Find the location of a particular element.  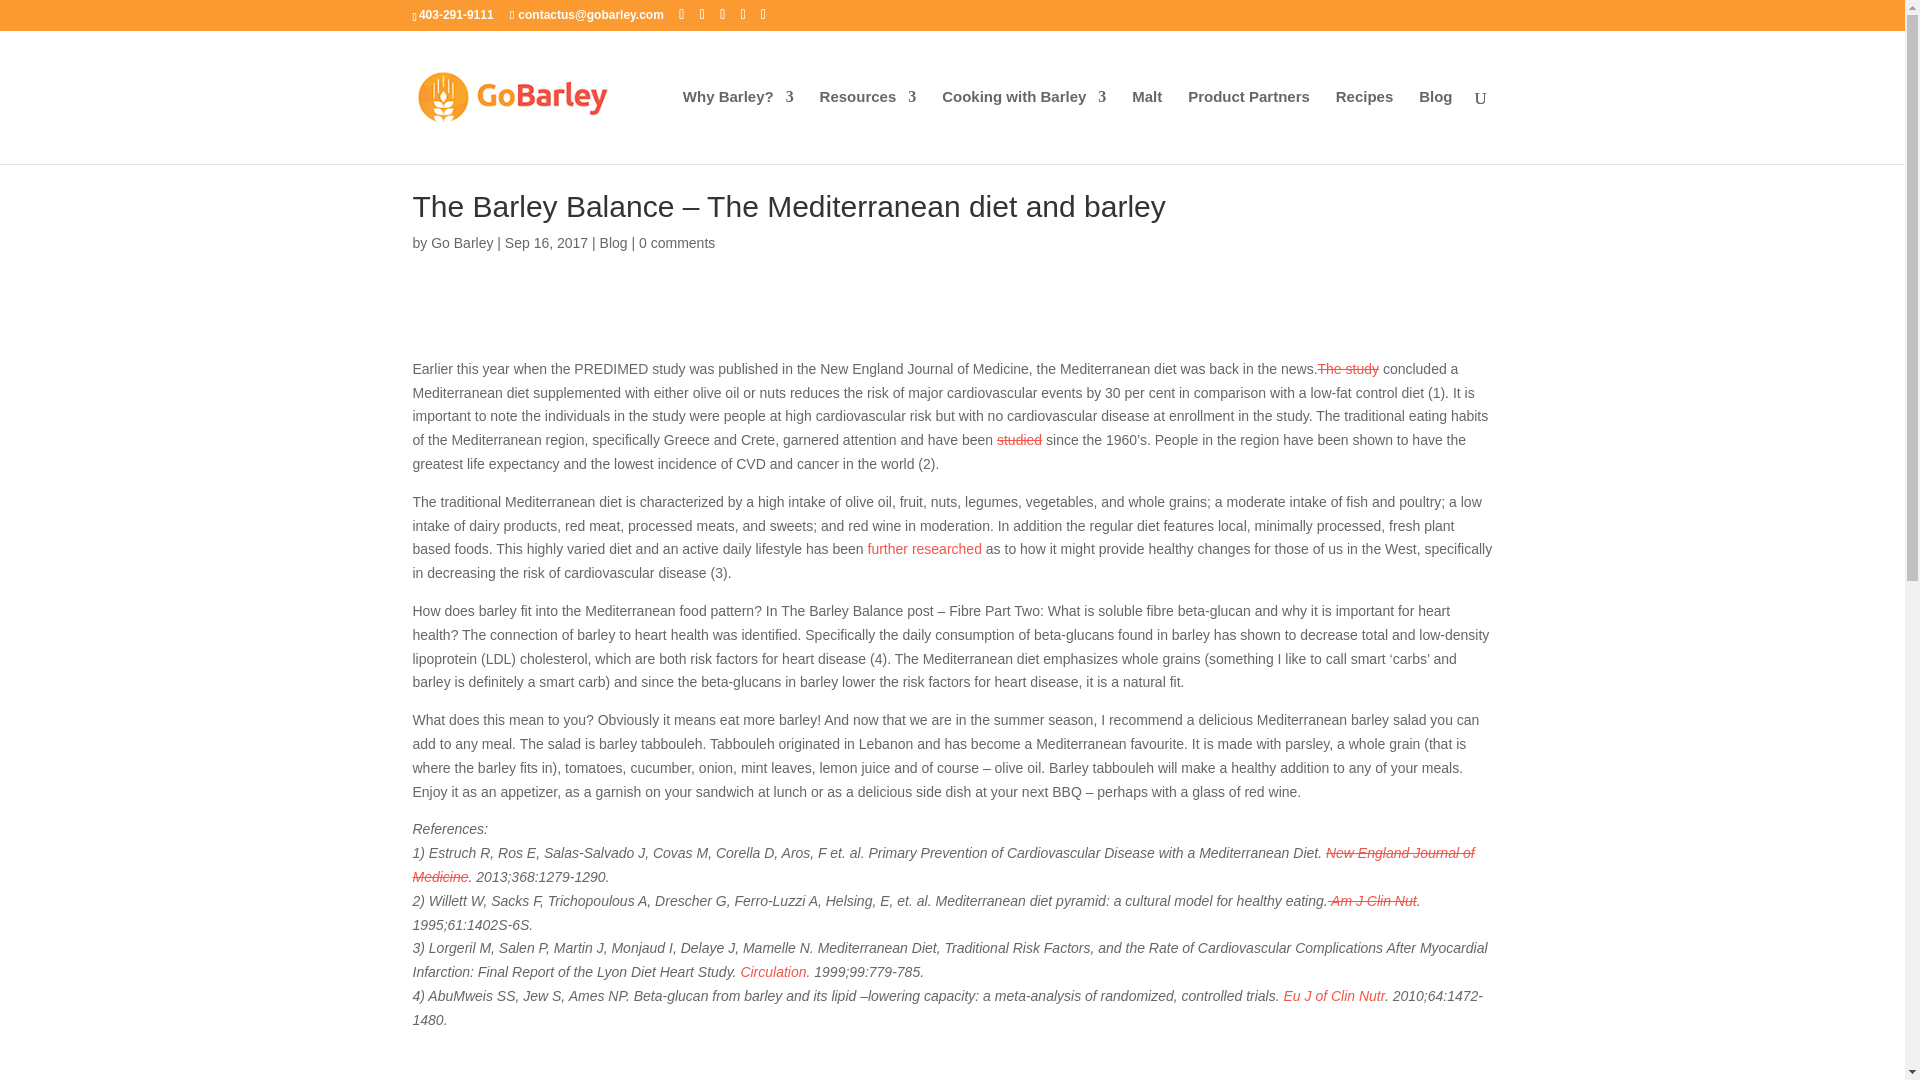

studied is located at coordinates (1019, 440).